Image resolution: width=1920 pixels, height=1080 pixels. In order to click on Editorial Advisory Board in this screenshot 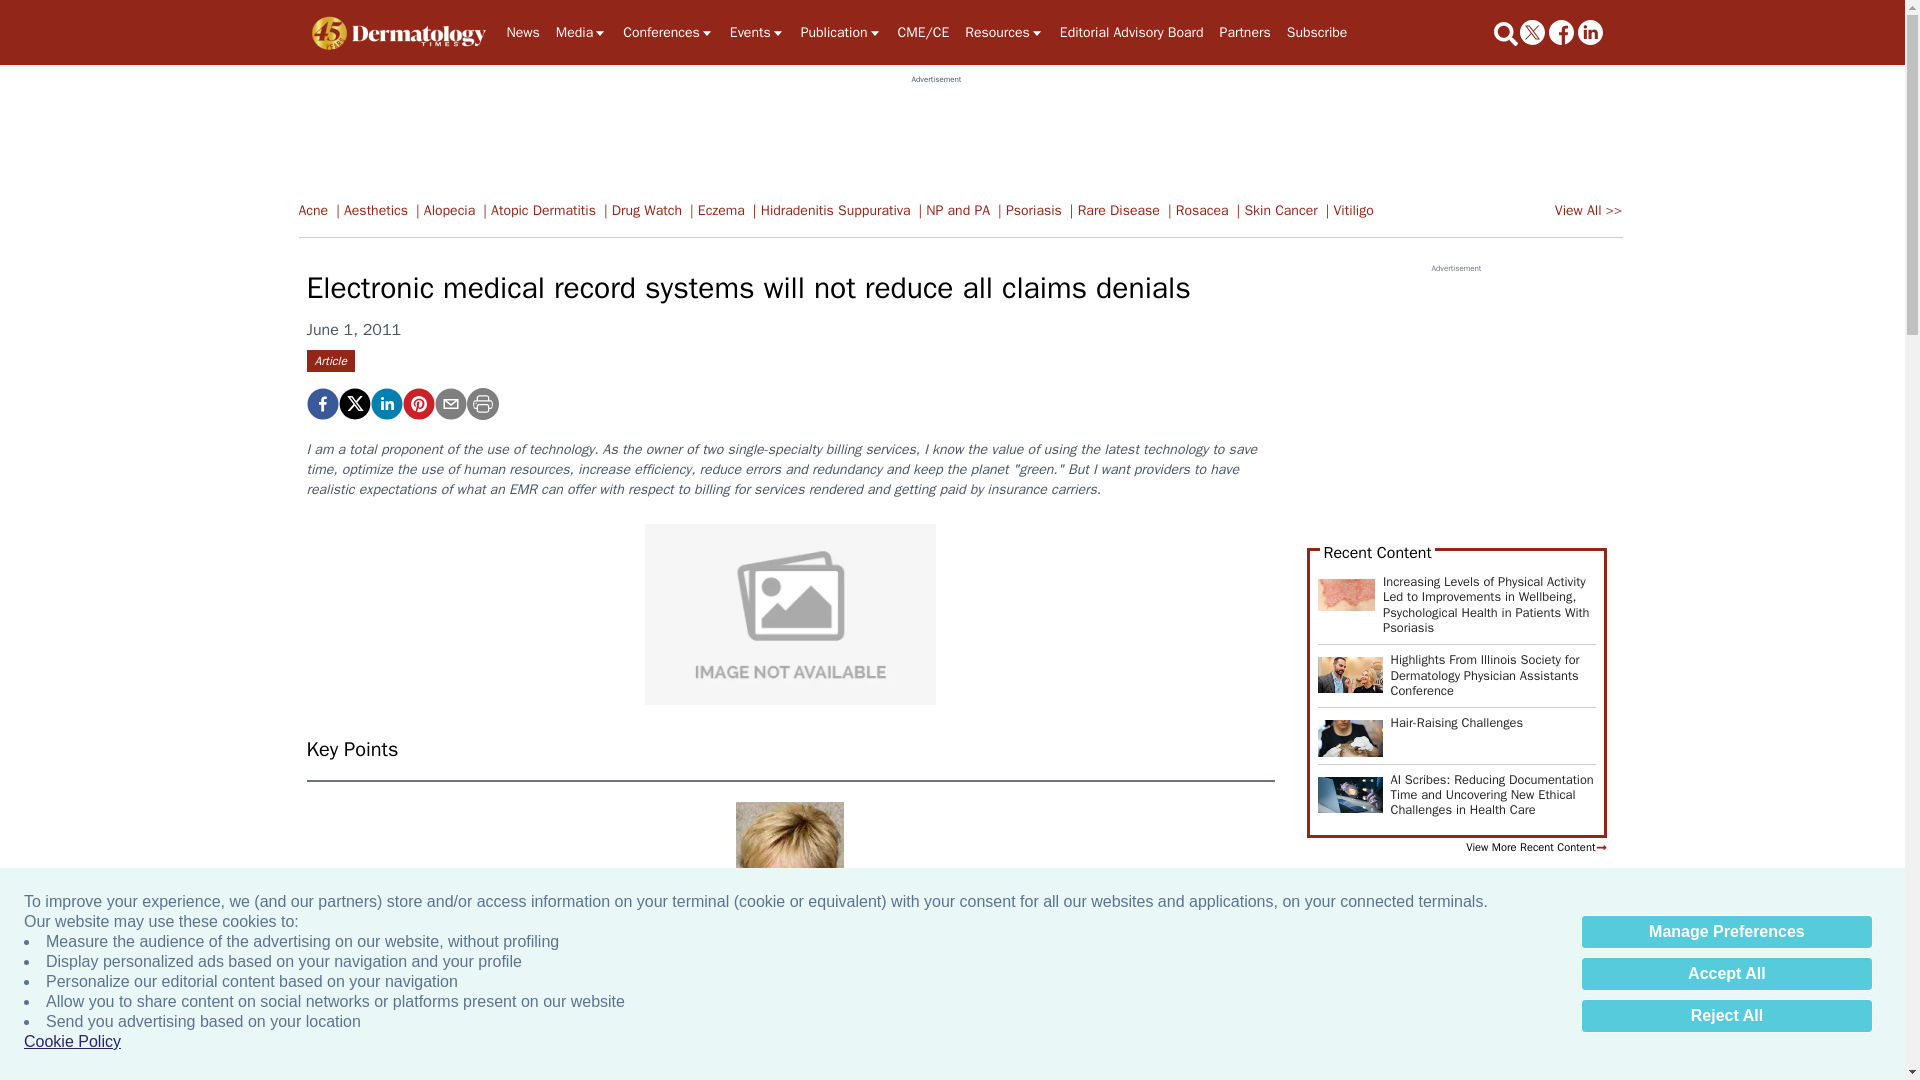, I will do `click(1131, 32)`.